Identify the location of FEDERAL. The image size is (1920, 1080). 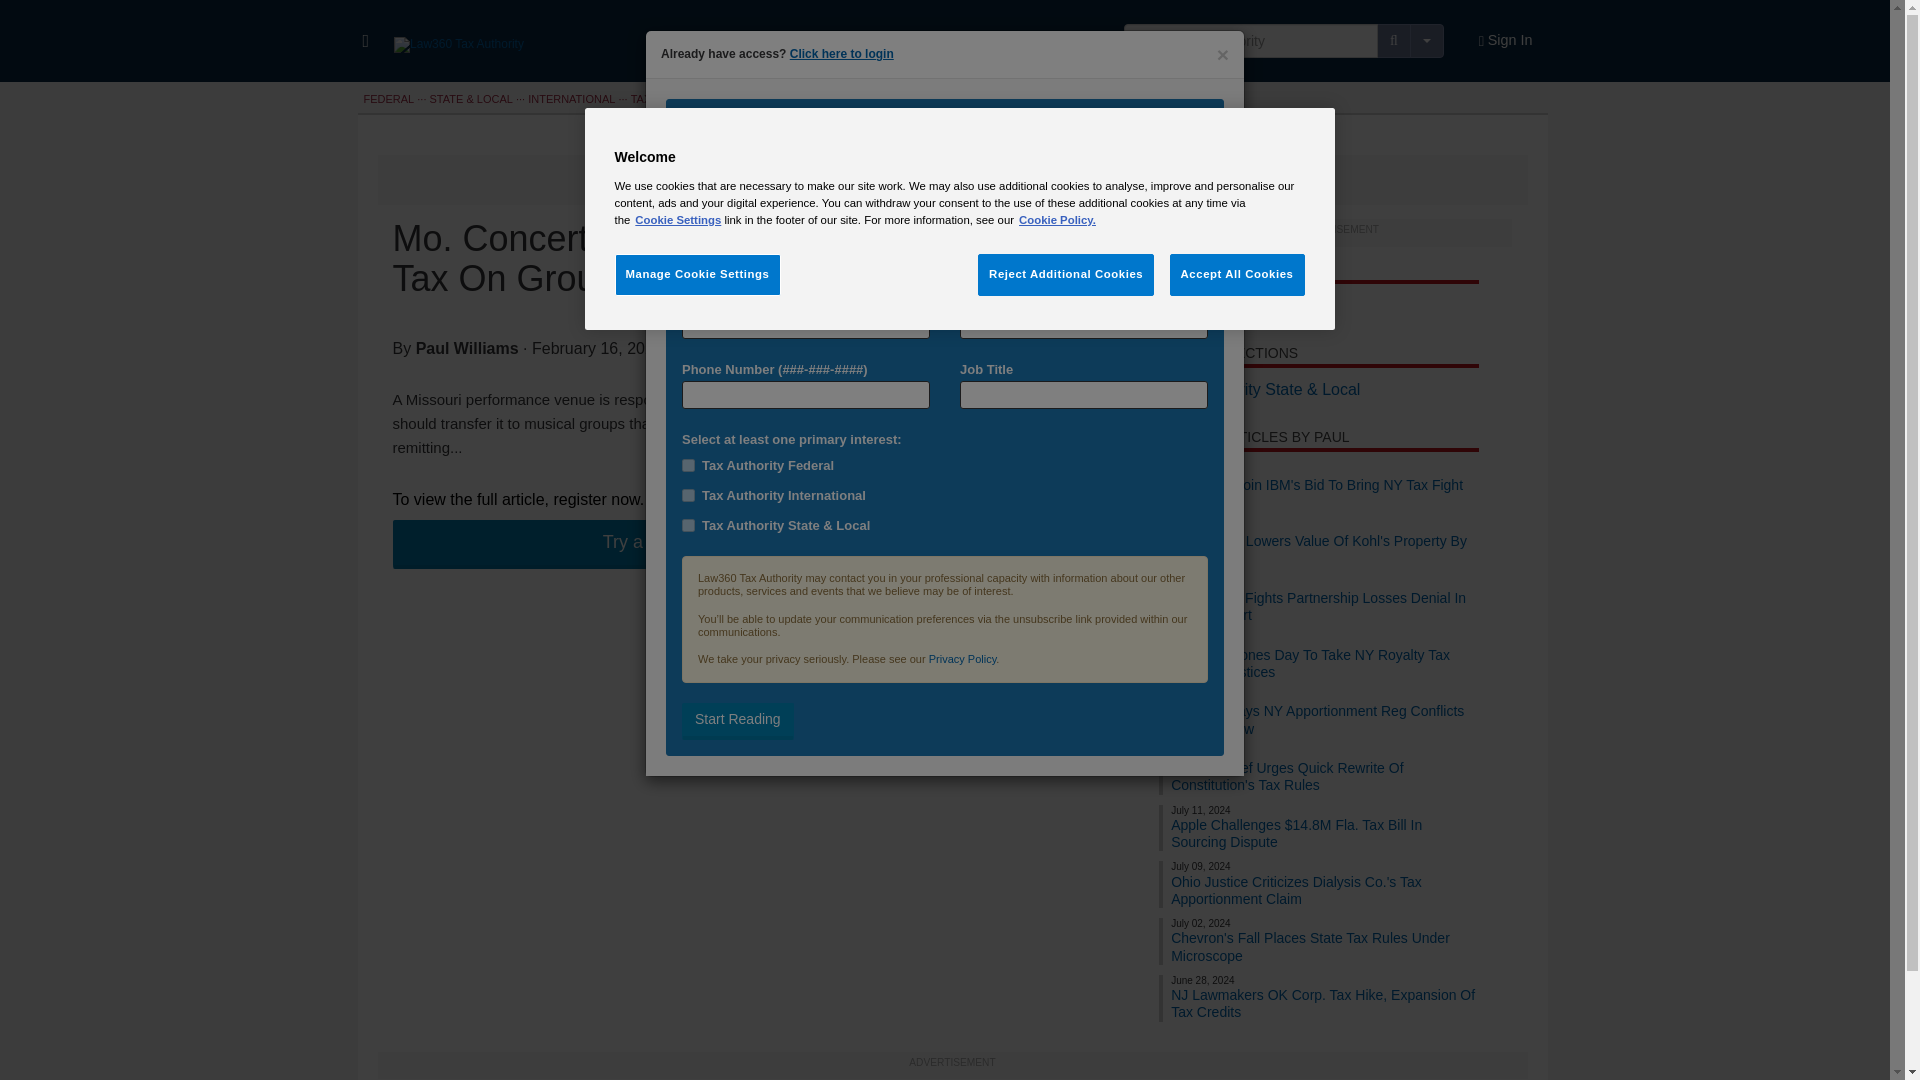
(389, 98).